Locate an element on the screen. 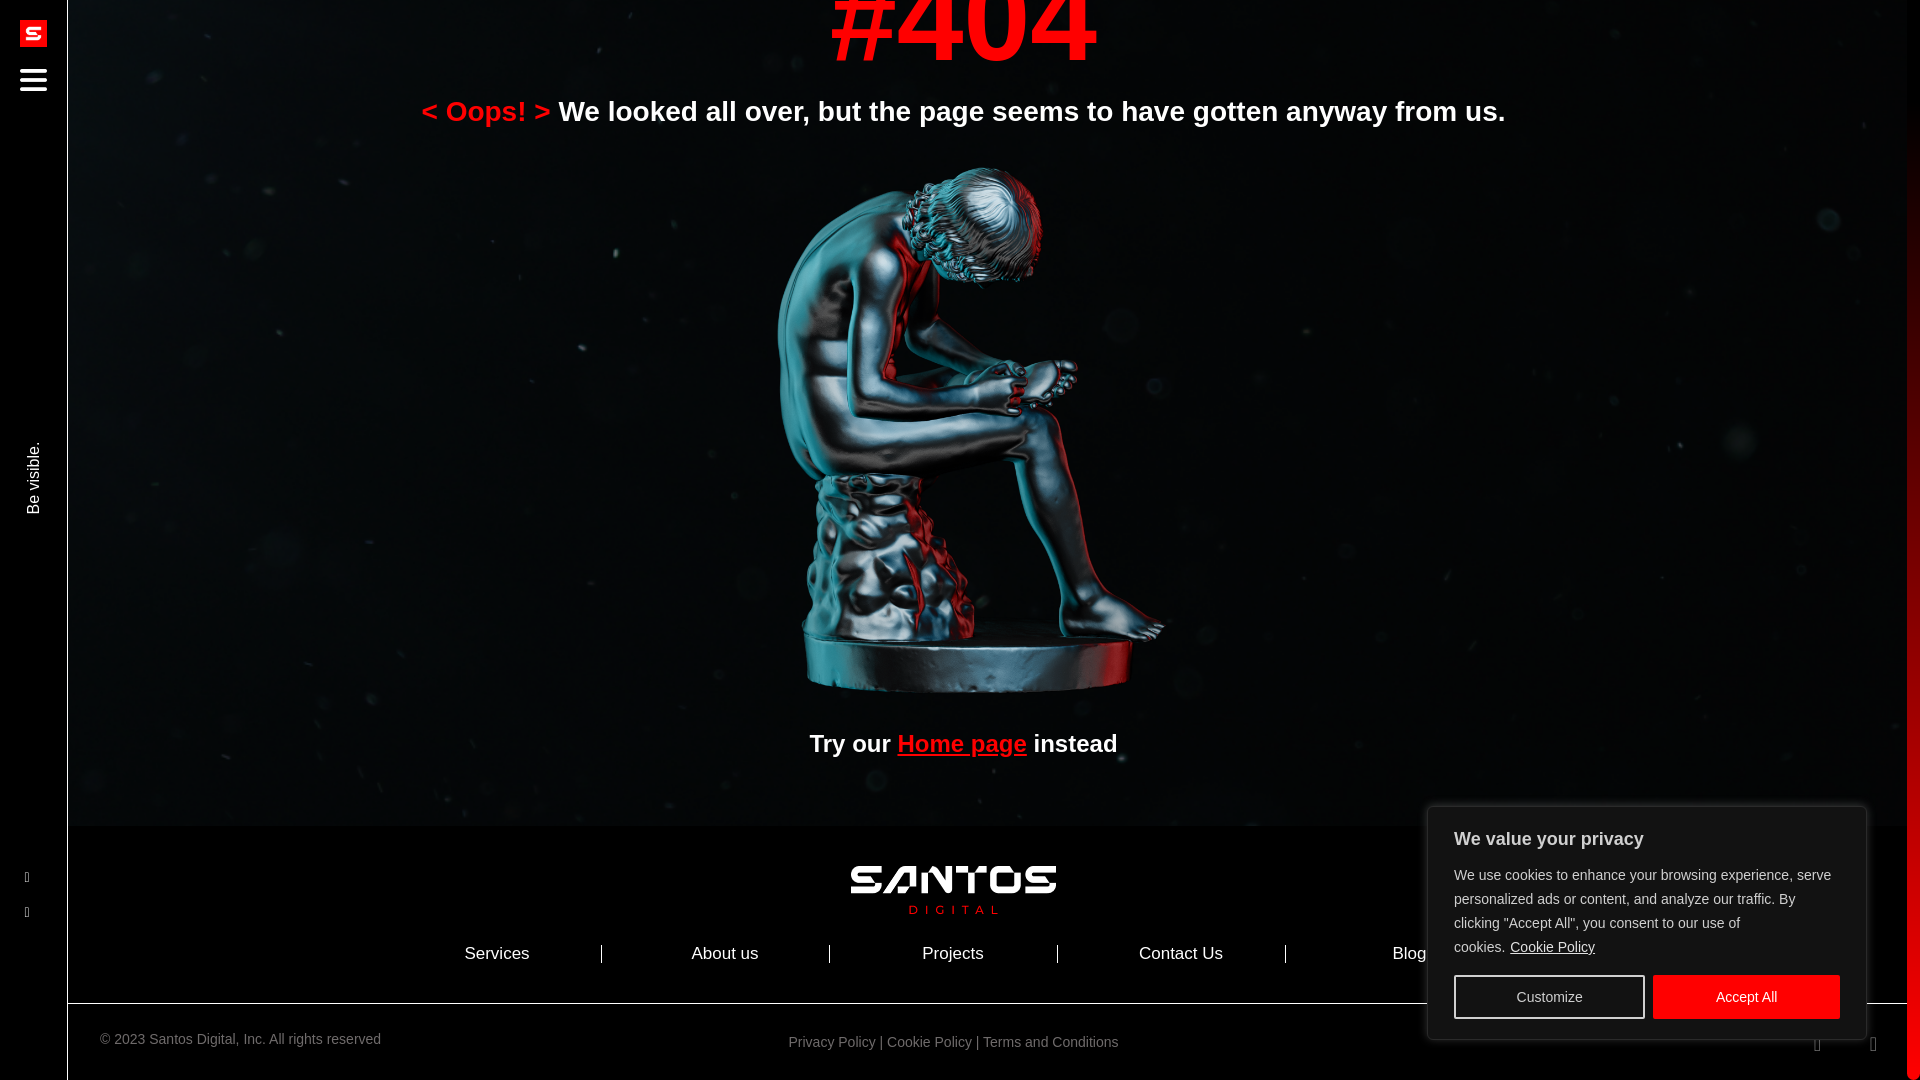 This screenshot has height=1080, width=1920. Customize is located at coordinates (1549, 884).